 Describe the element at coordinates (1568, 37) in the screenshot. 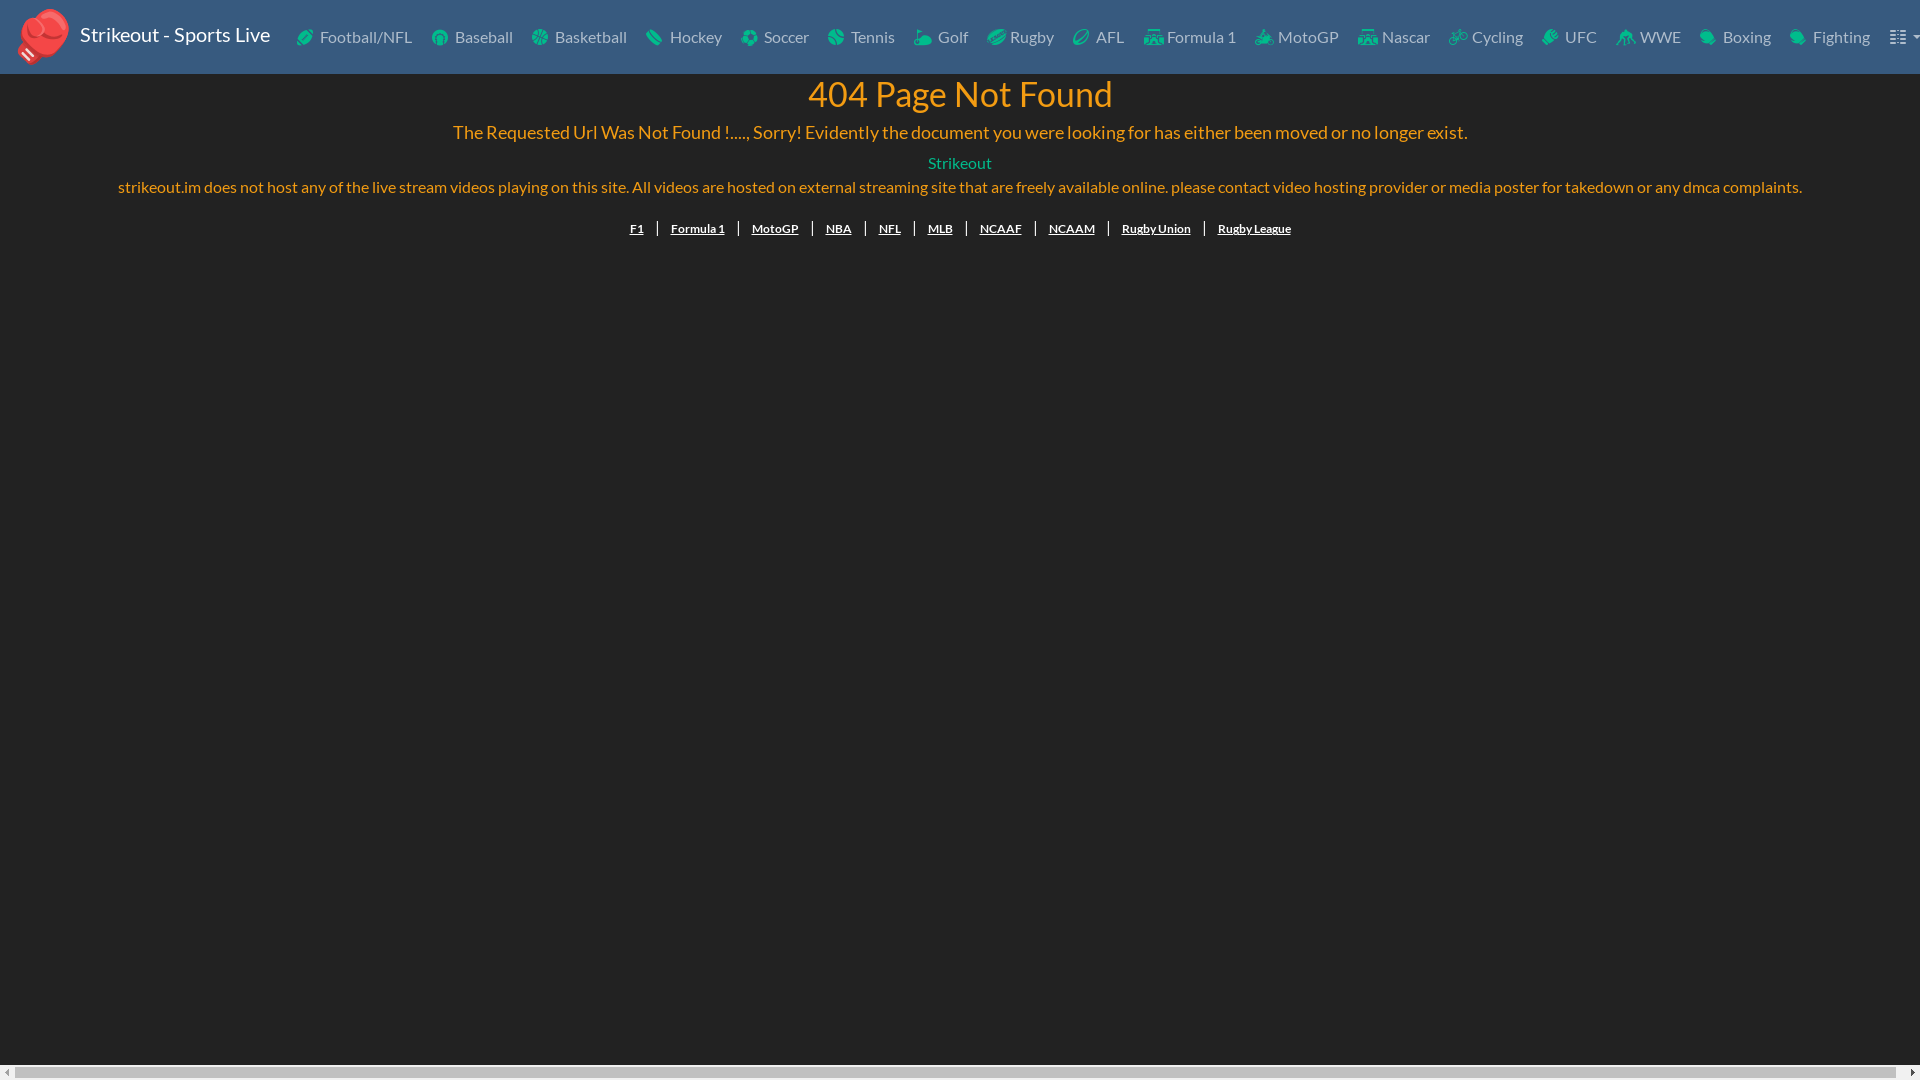

I see `UFC` at that location.